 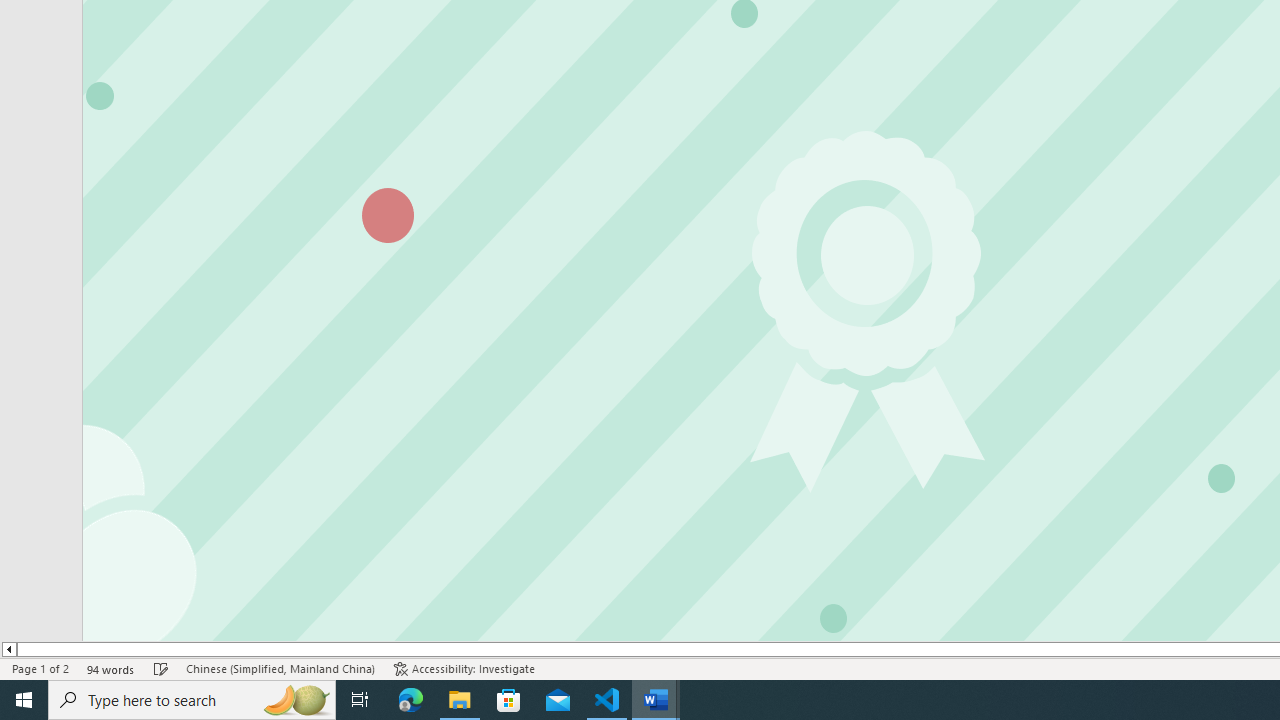 I want to click on Spelling and Grammar Check Checking, so click(x=161, y=668).